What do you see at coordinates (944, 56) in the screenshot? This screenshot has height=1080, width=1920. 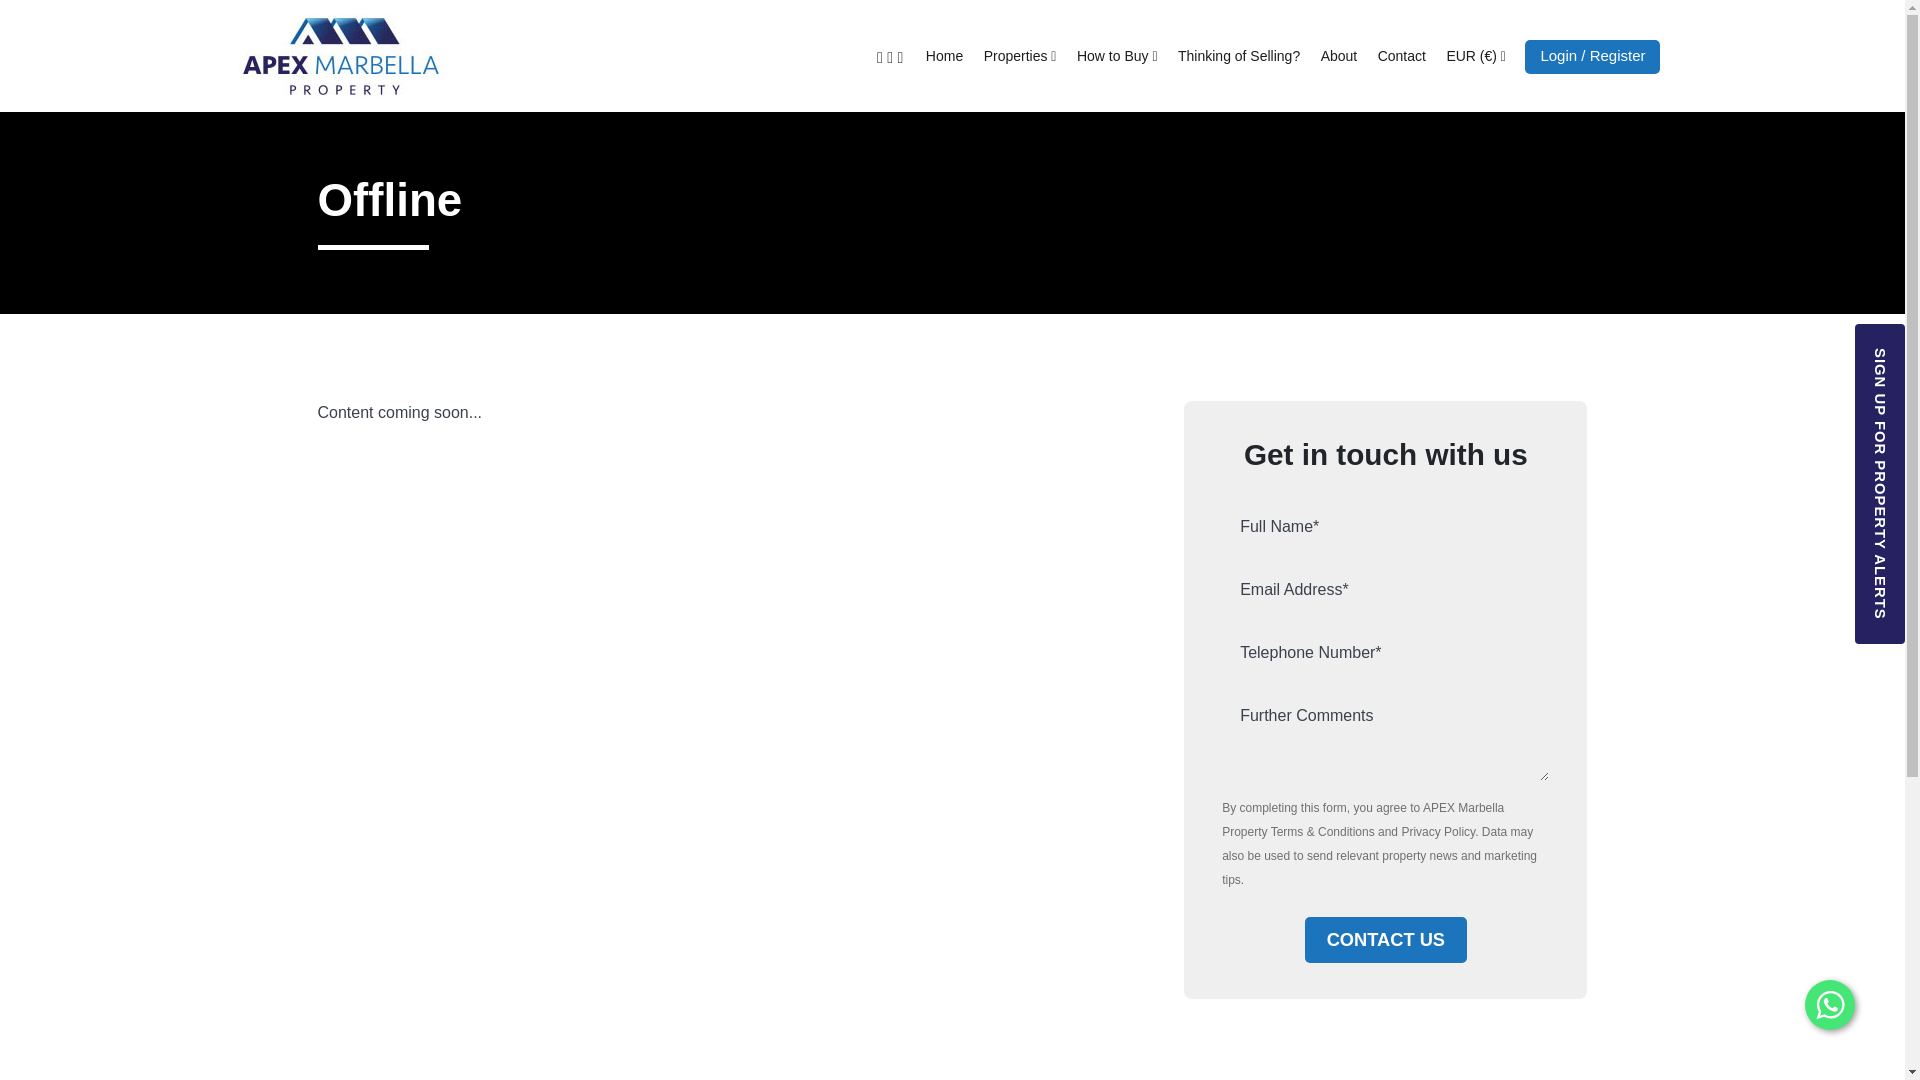 I see `Home` at bounding box center [944, 56].